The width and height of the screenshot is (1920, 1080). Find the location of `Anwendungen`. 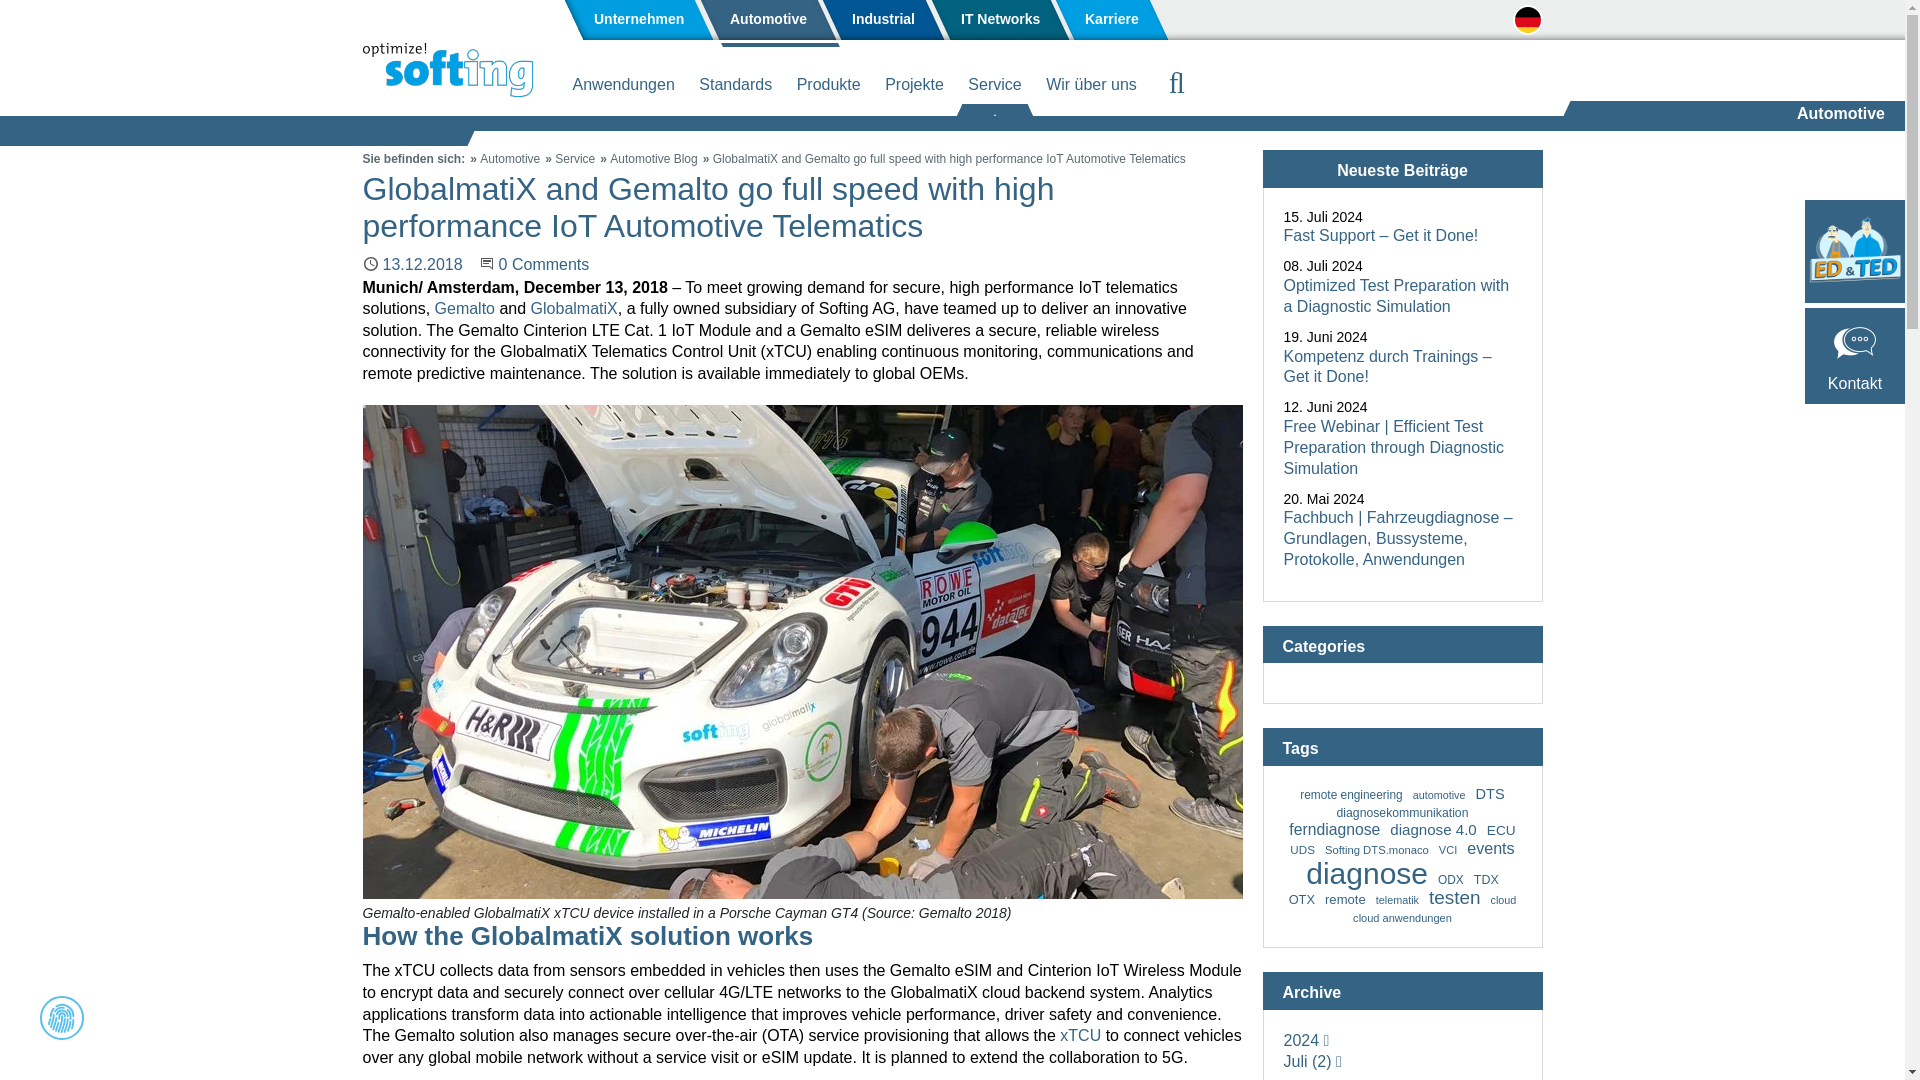

Anwendungen is located at coordinates (622, 89).